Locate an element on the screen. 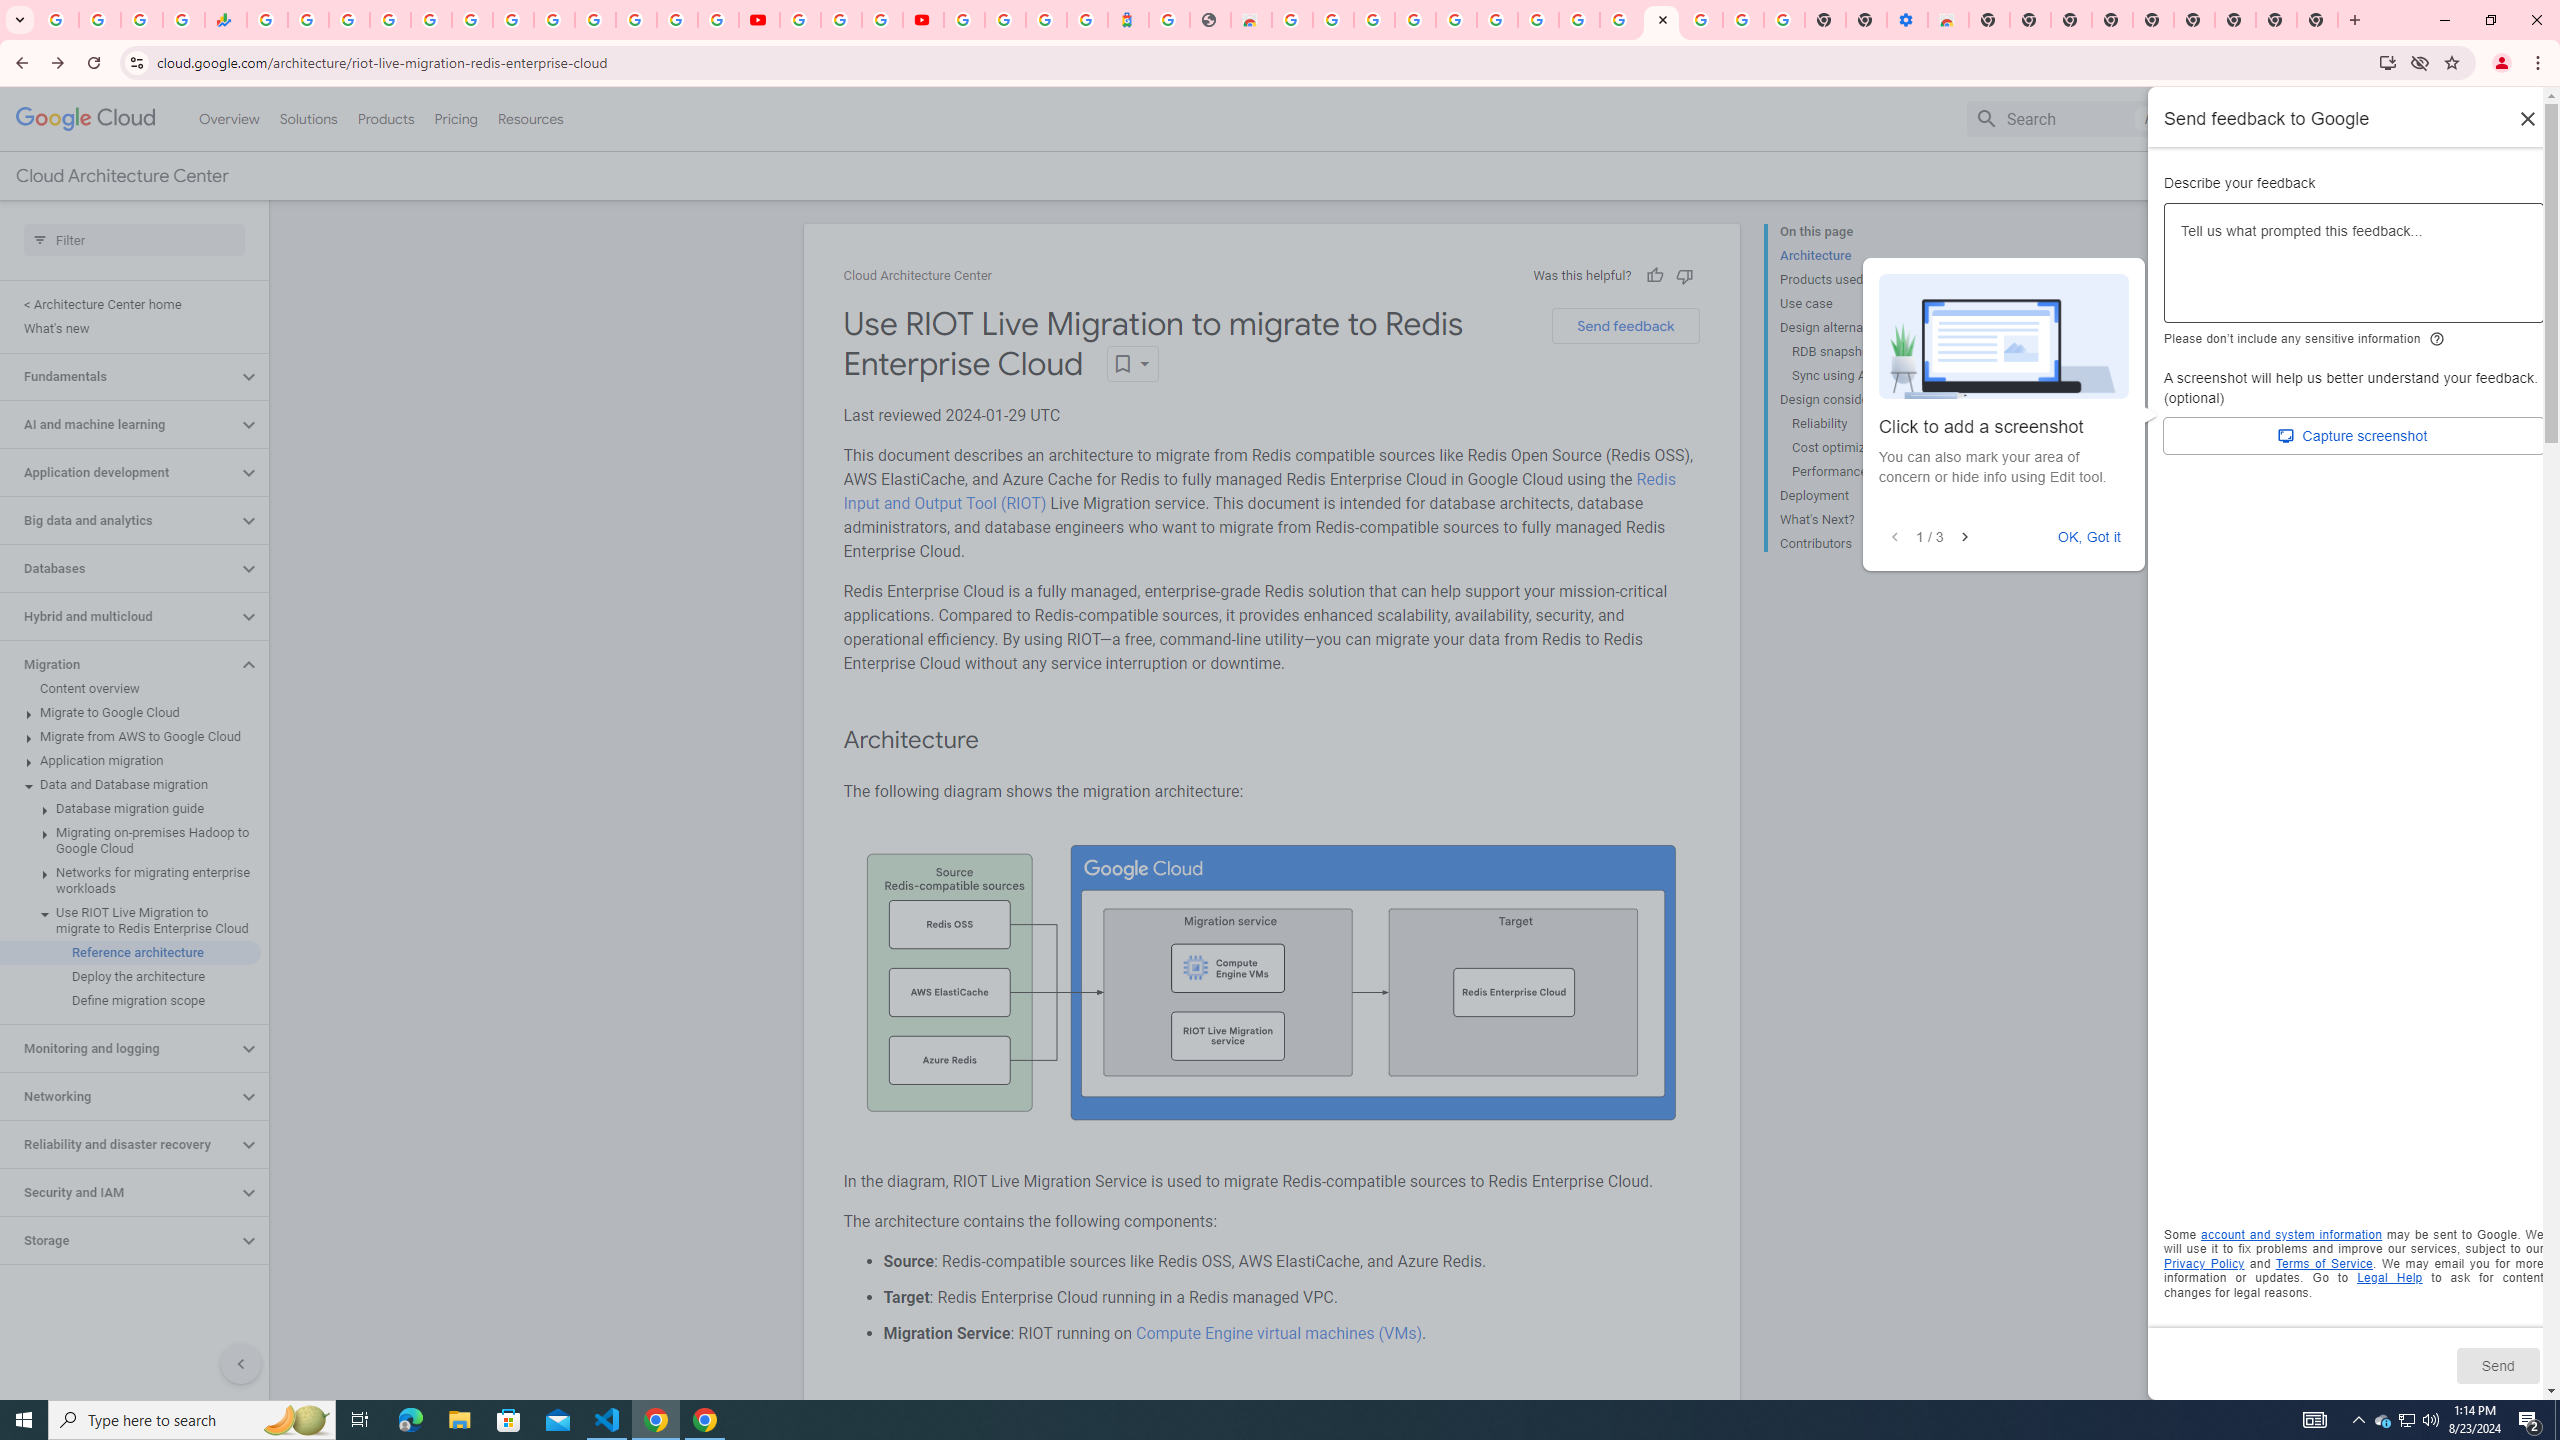 The width and height of the screenshot is (2560, 1440). Create your Google Account is located at coordinates (1579, 20).